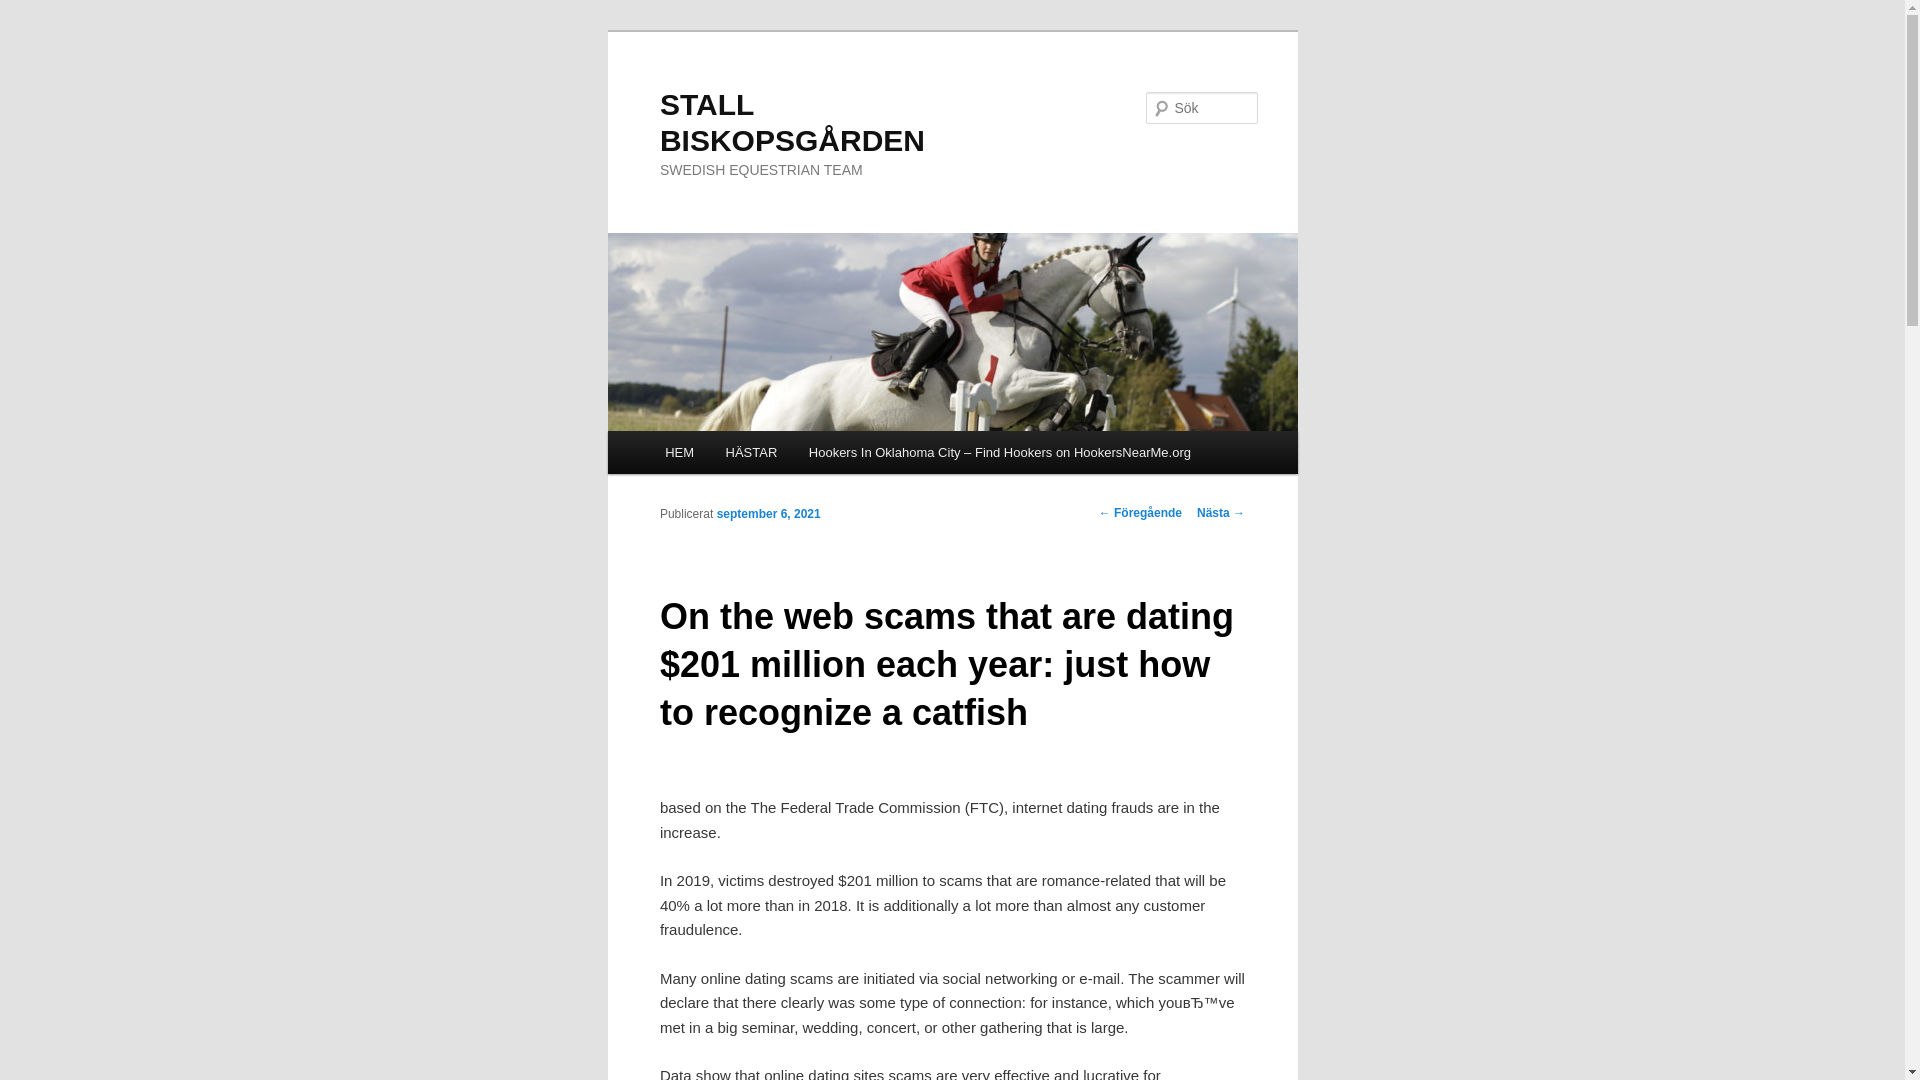  I want to click on 1:12 e m, so click(768, 512).